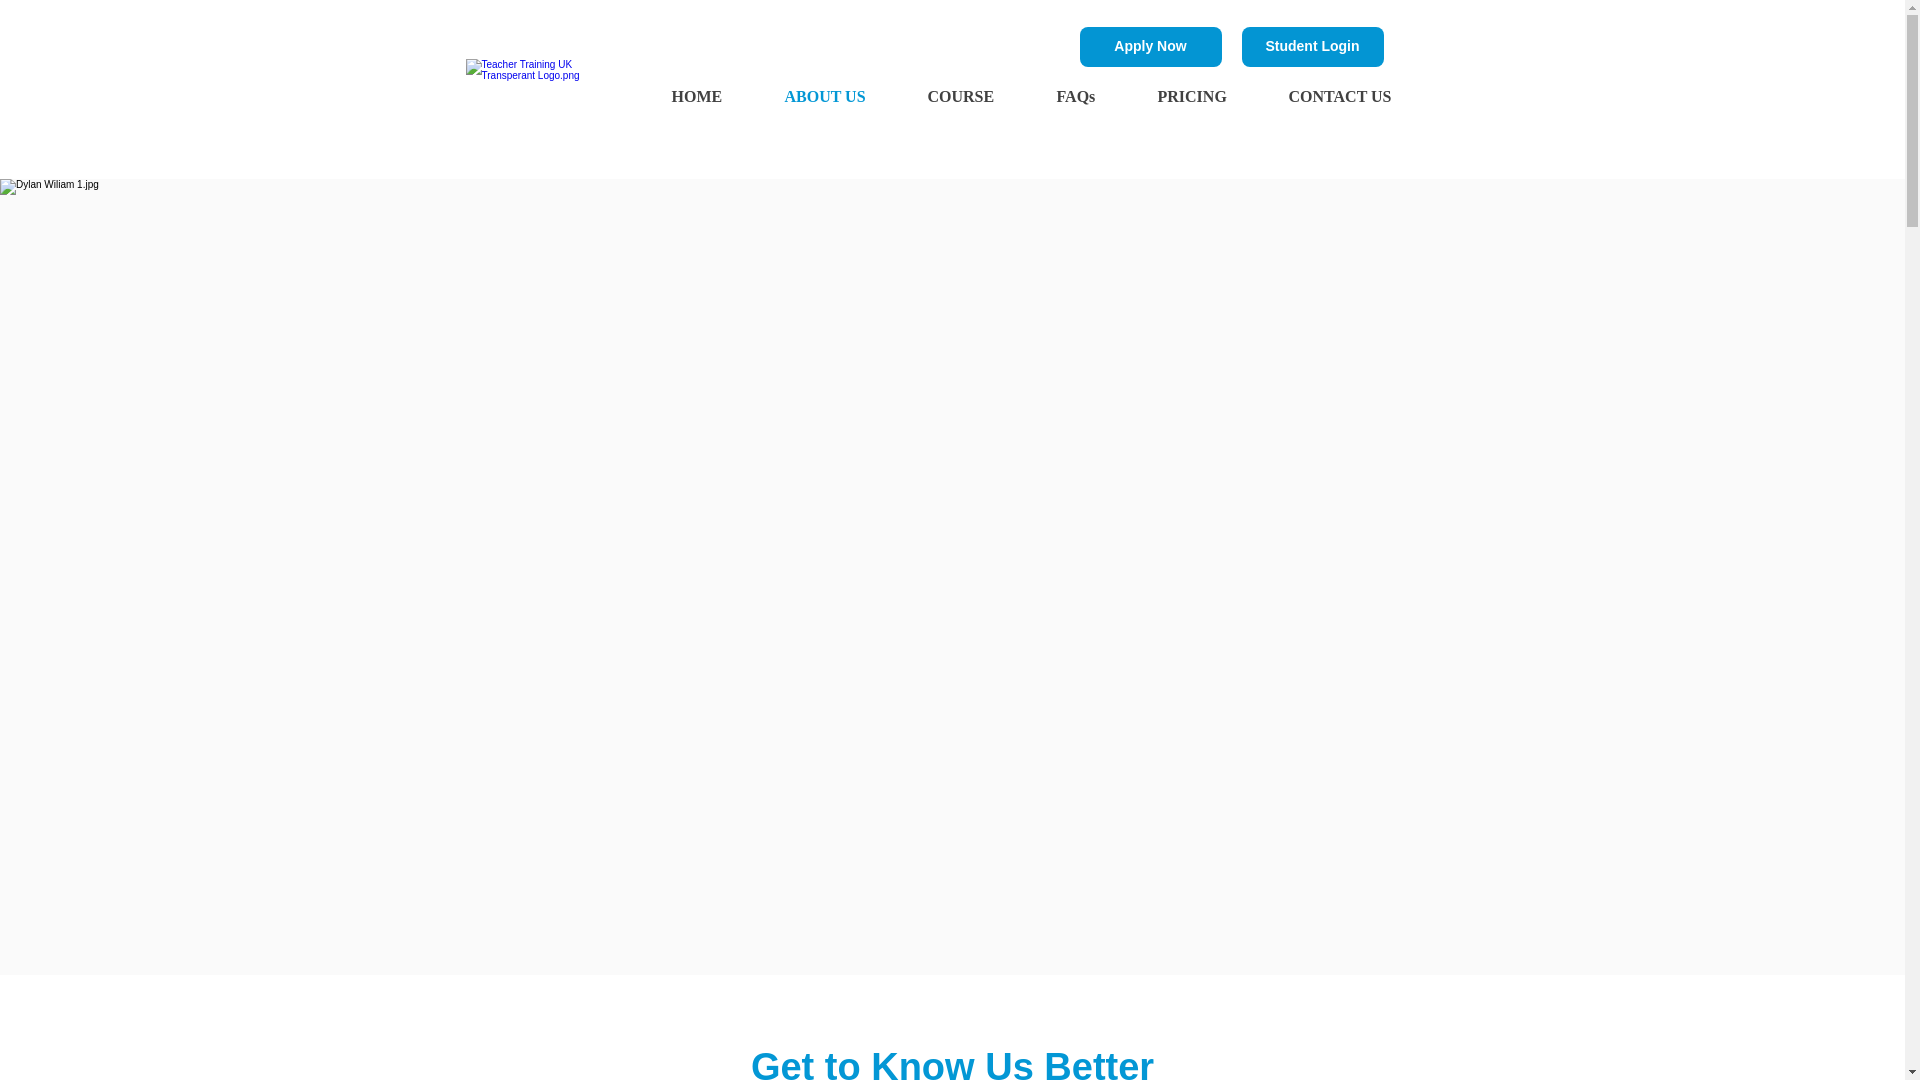 This screenshot has width=1920, height=1080. What do you see at coordinates (1207, 97) in the screenshot?
I see `PRICING` at bounding box center [1207, 97].